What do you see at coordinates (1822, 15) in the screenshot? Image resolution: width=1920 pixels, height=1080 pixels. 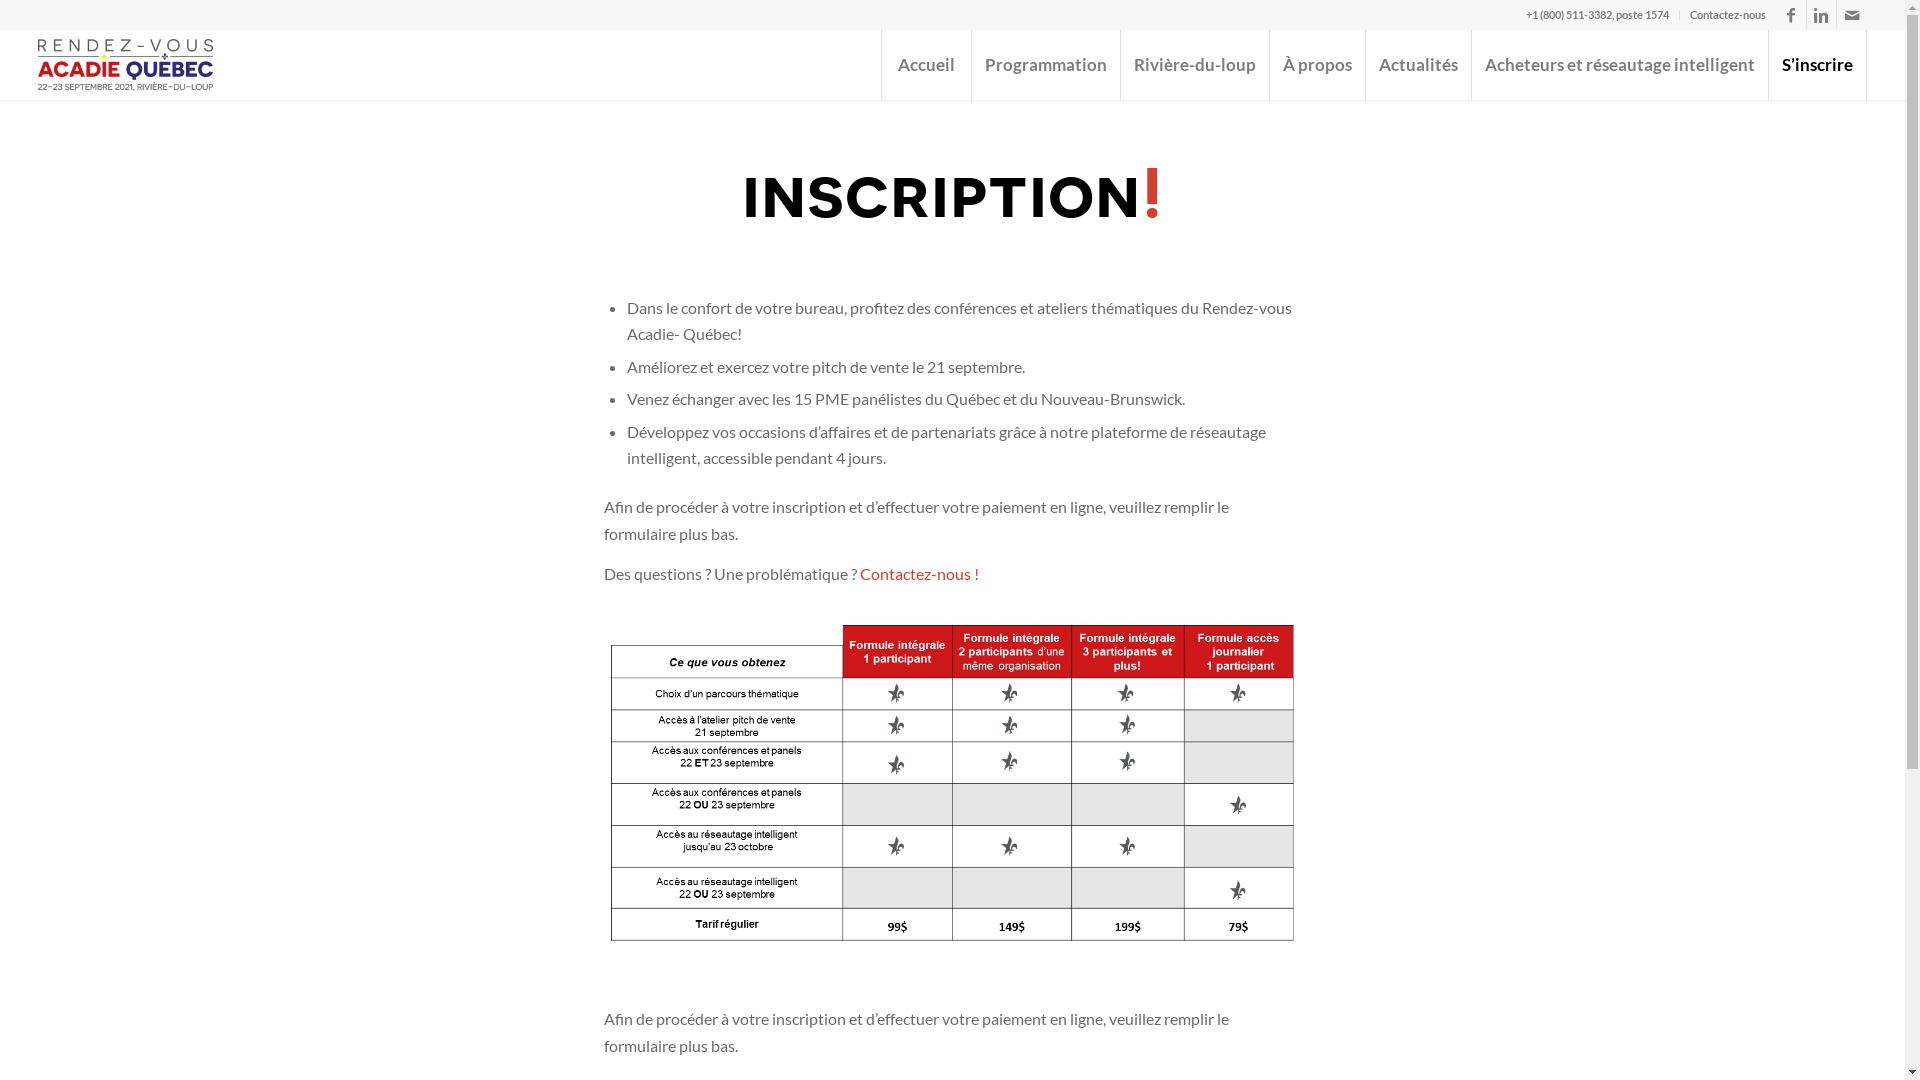 I see `Linkedin` at bounding box center [1822, 15].